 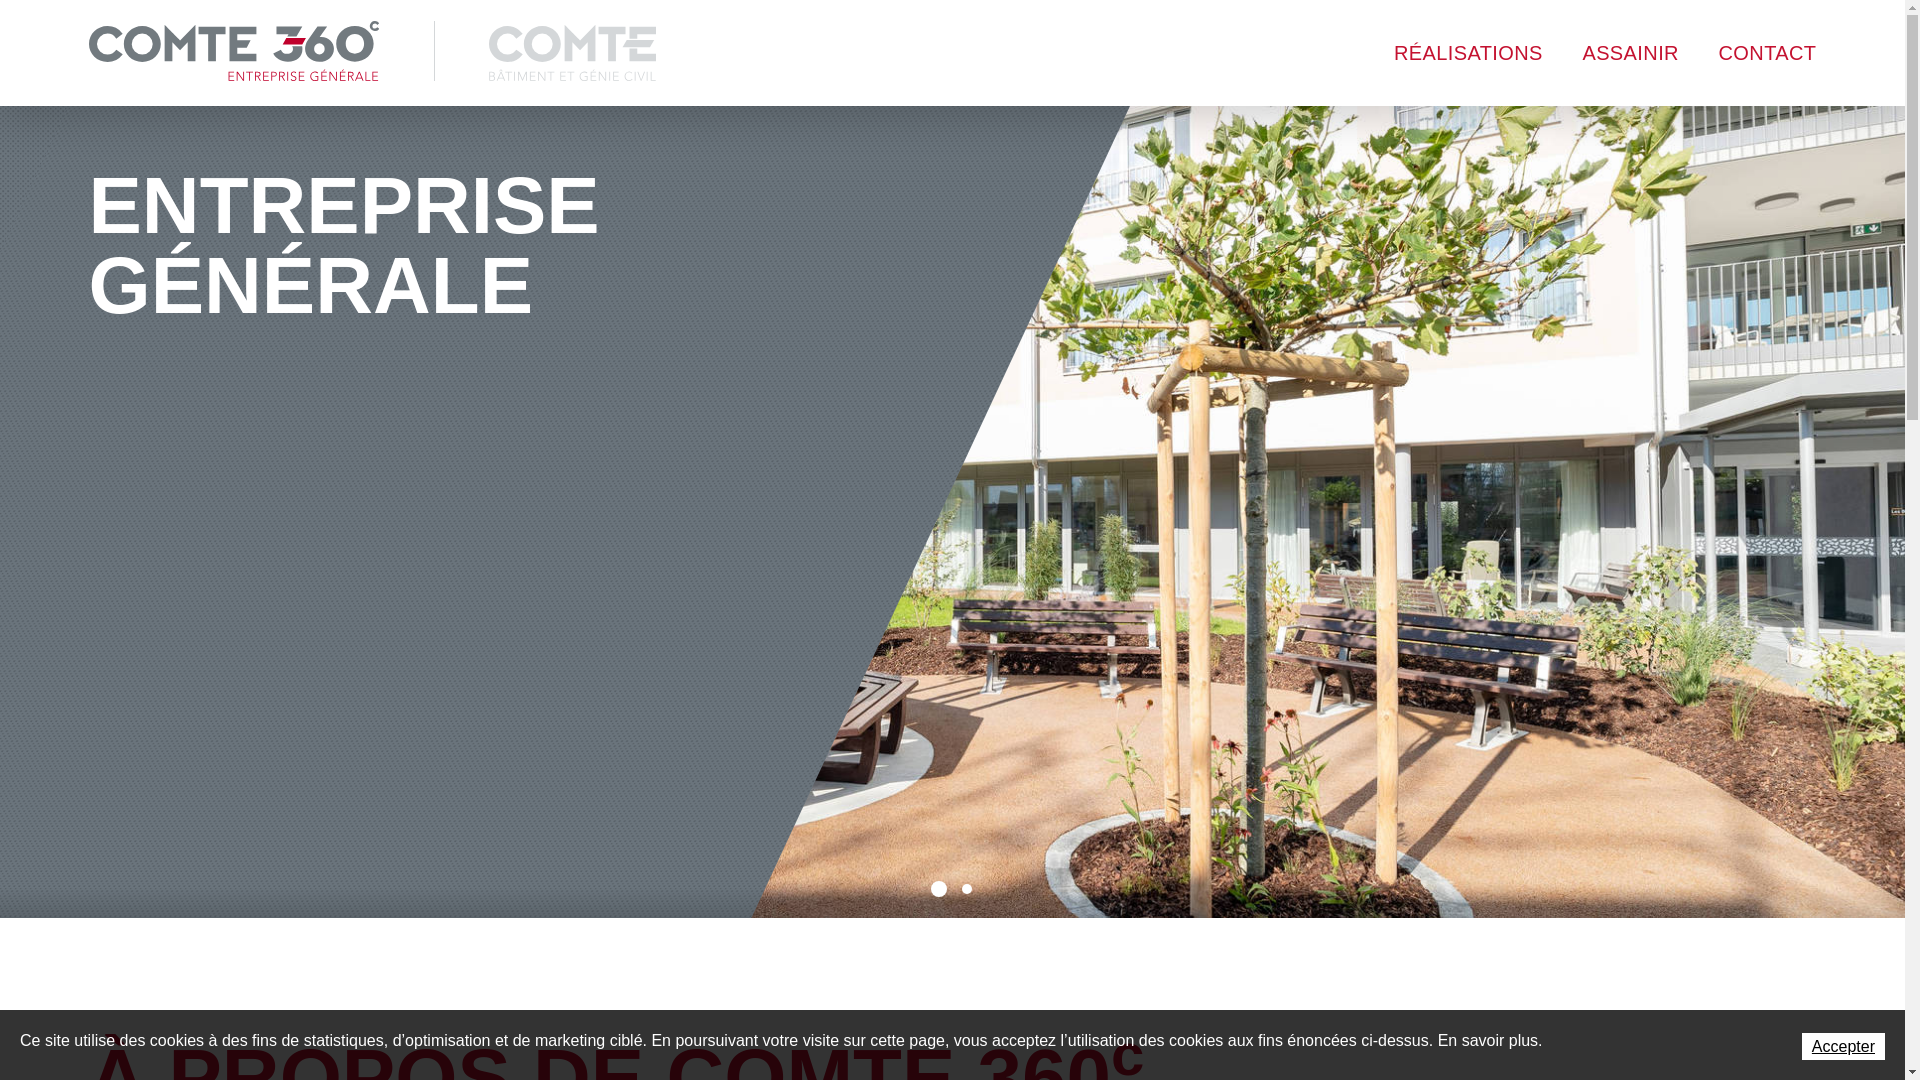 I want to click on ASSAINIR, so click(x=1630, y=53).